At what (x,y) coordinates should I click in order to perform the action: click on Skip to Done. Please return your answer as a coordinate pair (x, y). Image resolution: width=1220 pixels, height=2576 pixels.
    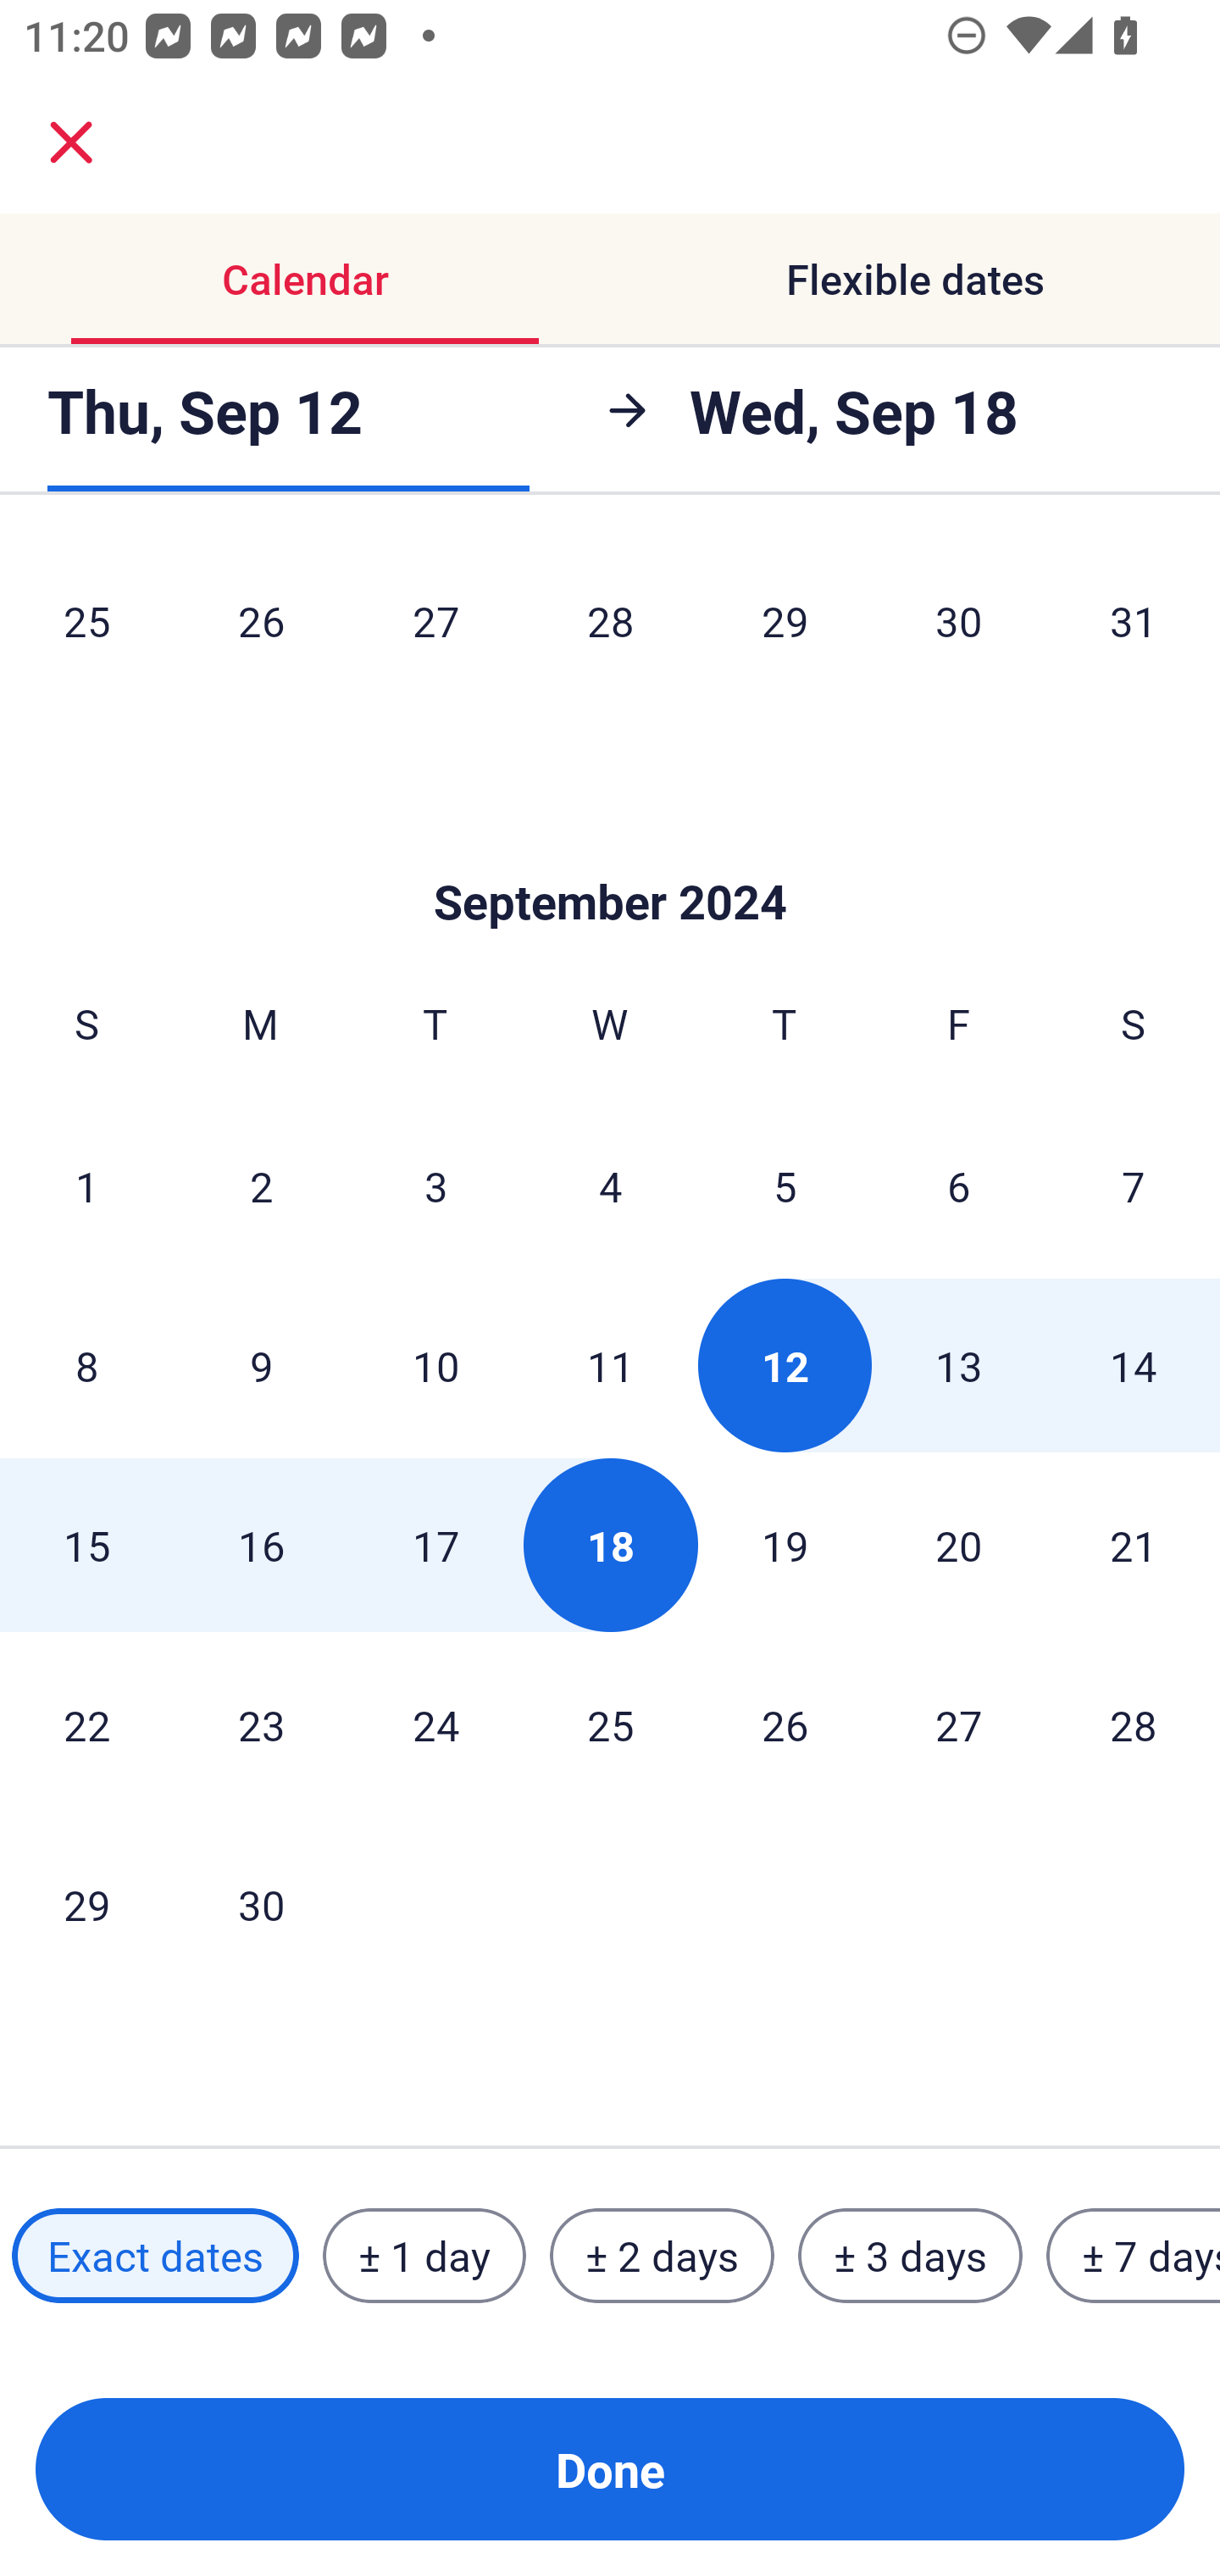
    Looking at the image, I should click on (610, 851).